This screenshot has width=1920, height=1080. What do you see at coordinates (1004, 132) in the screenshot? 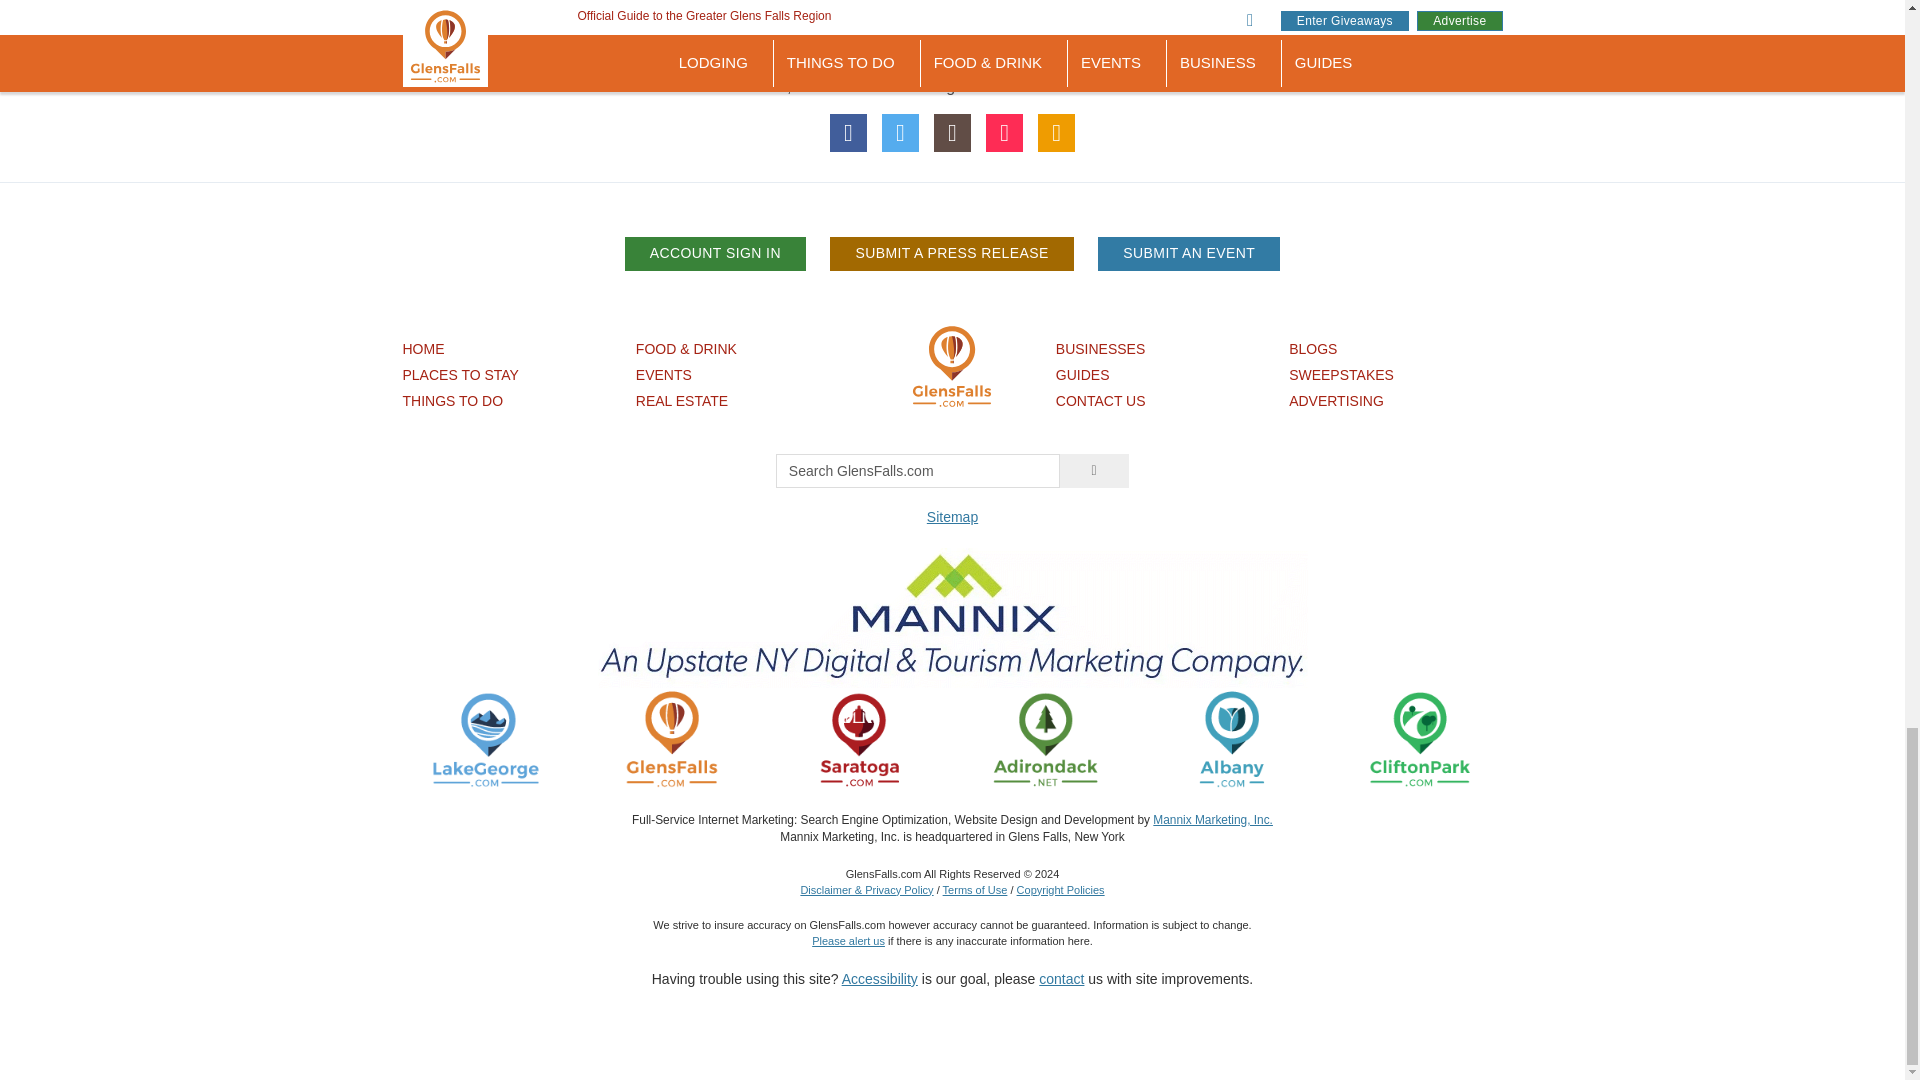
I see `TikTok` at bounding box center [1004, 132].